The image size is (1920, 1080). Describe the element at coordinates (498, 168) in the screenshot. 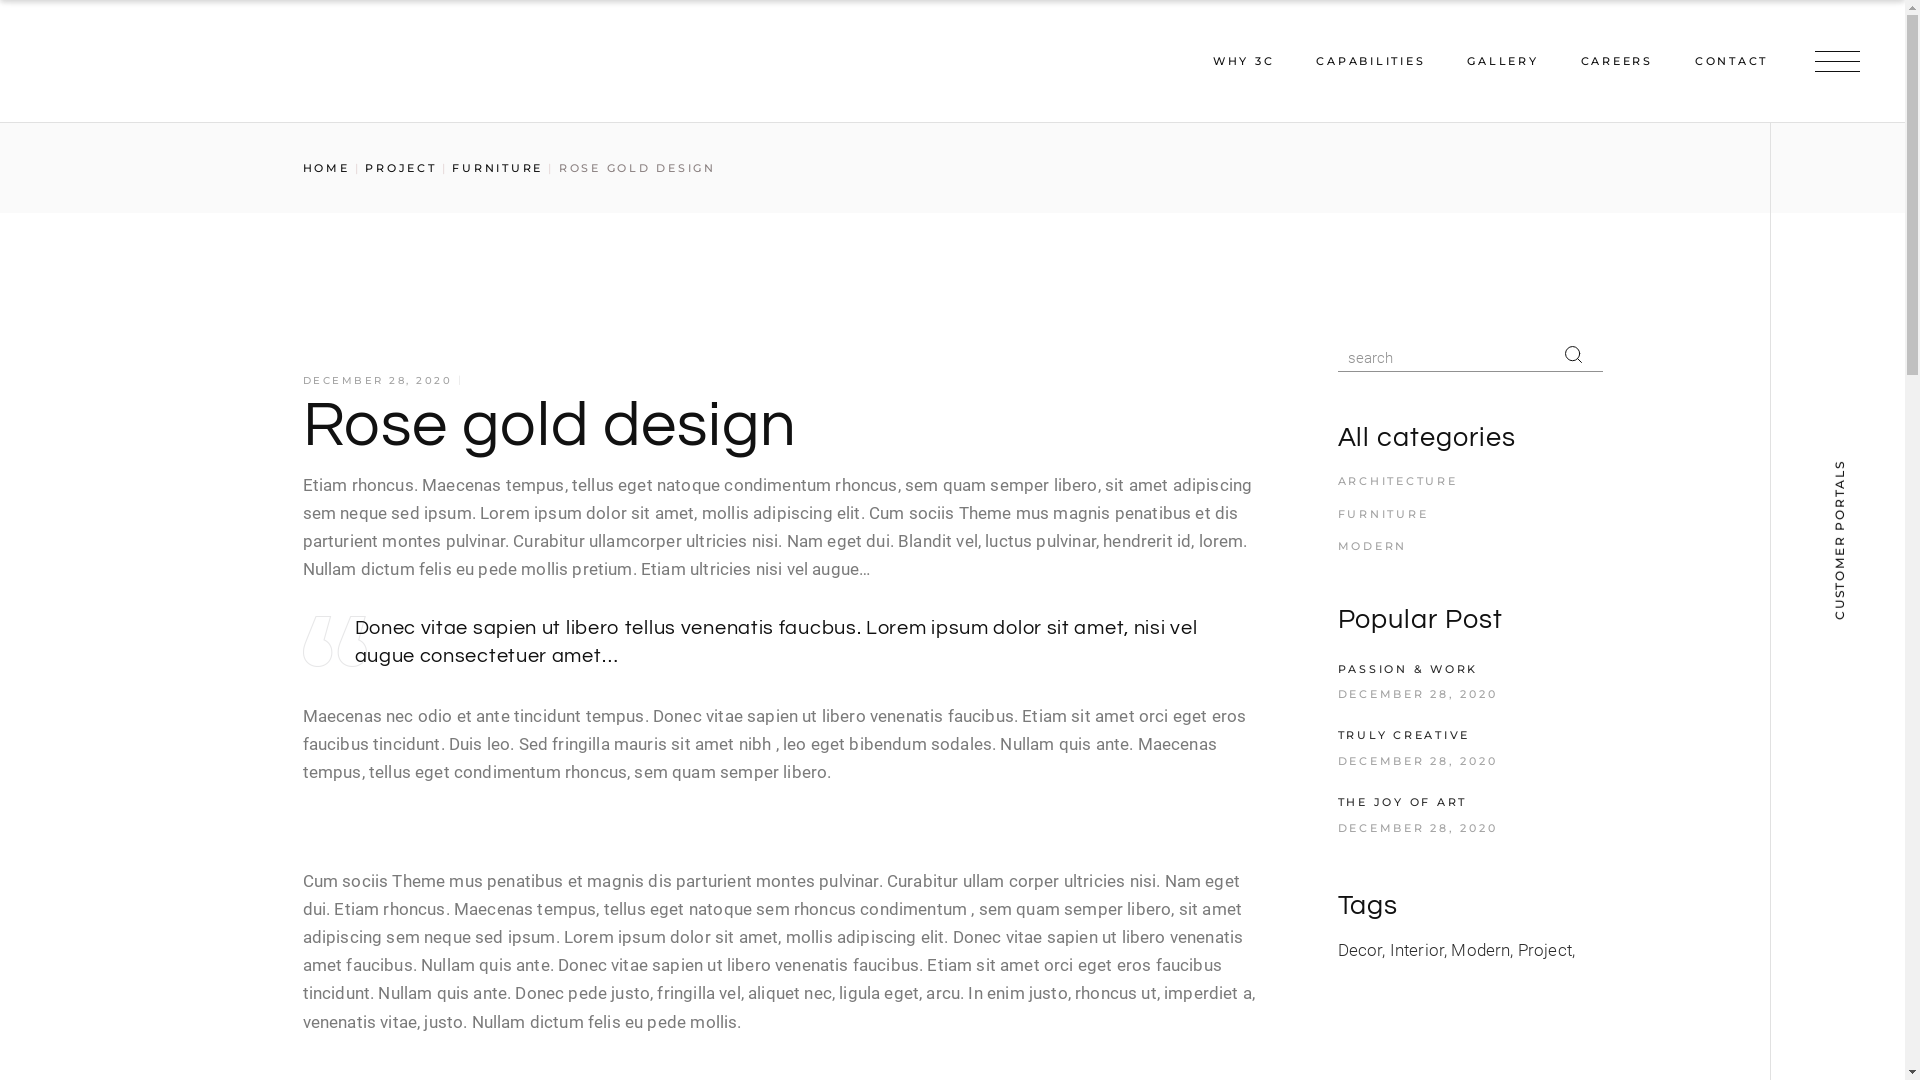

I see `FURNITURE` at that location.